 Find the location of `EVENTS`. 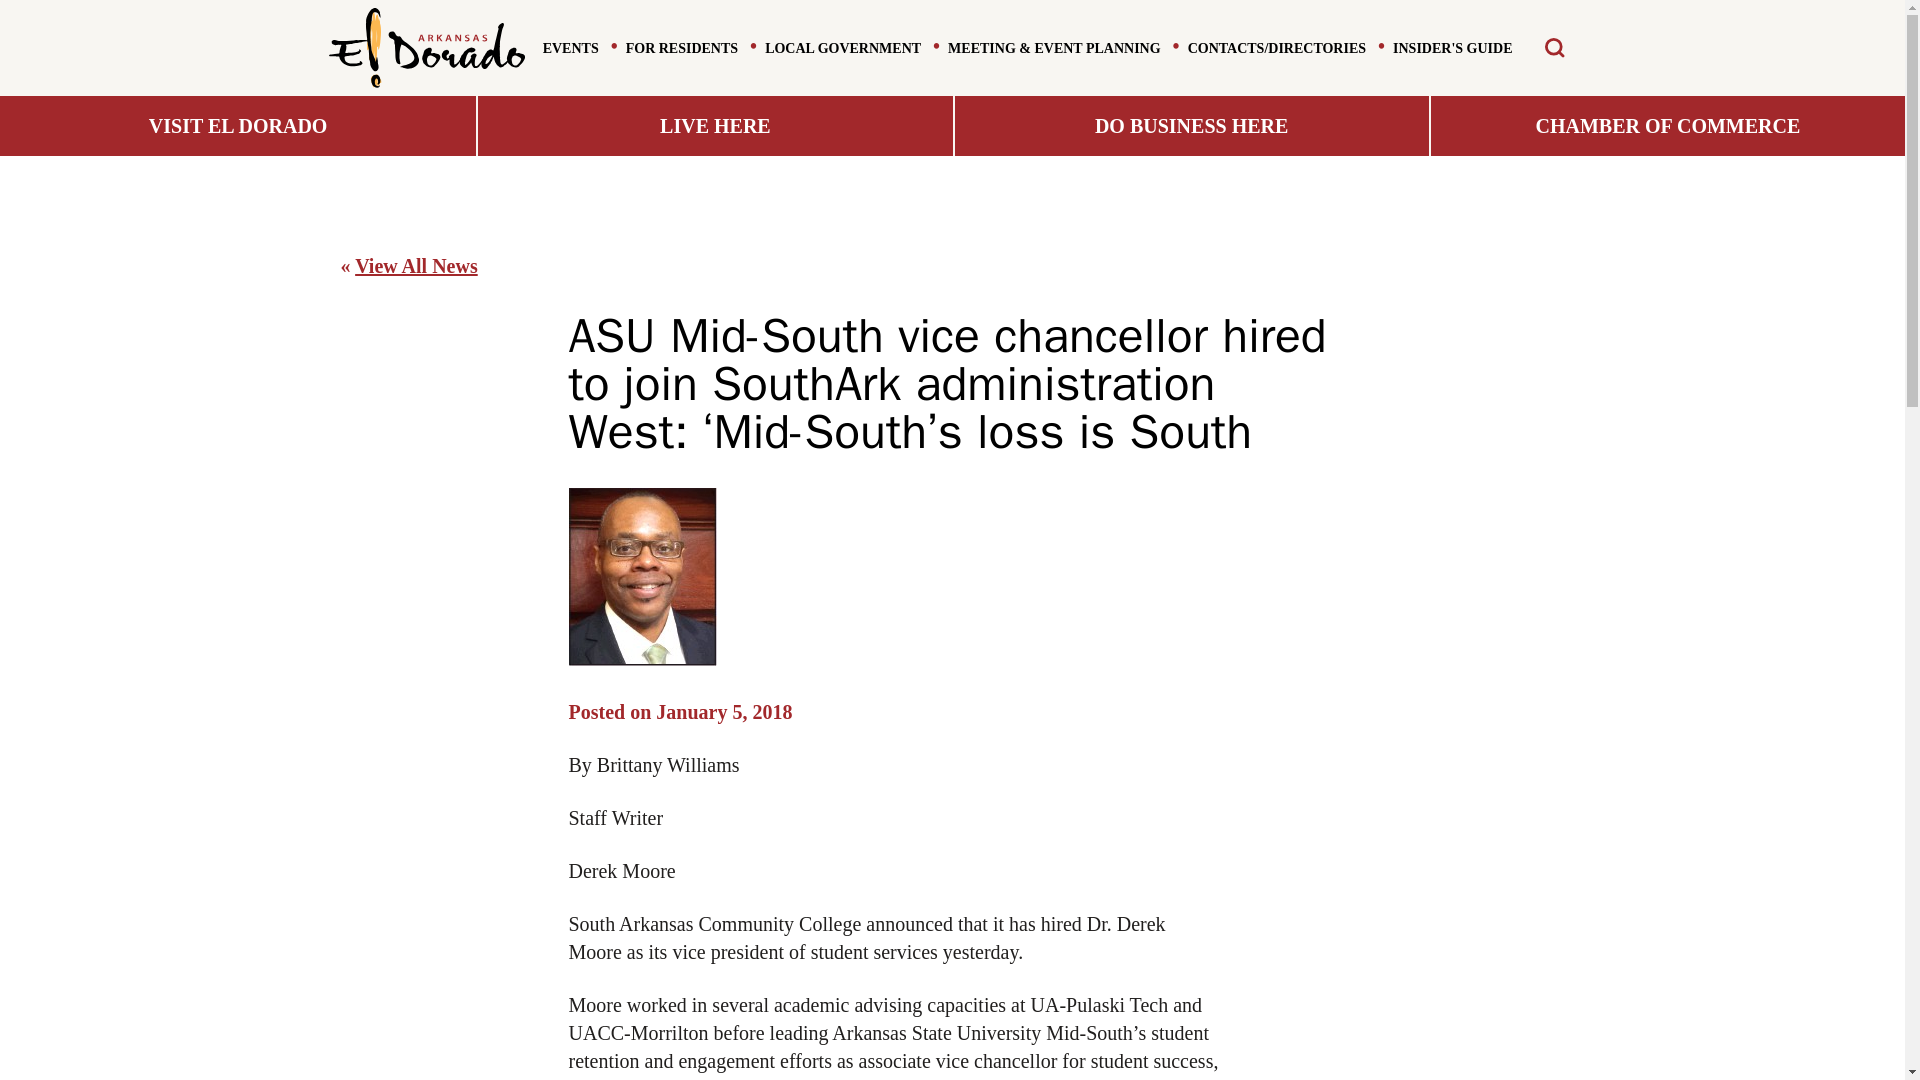

EVENTS is located at coordinates (571, 48).